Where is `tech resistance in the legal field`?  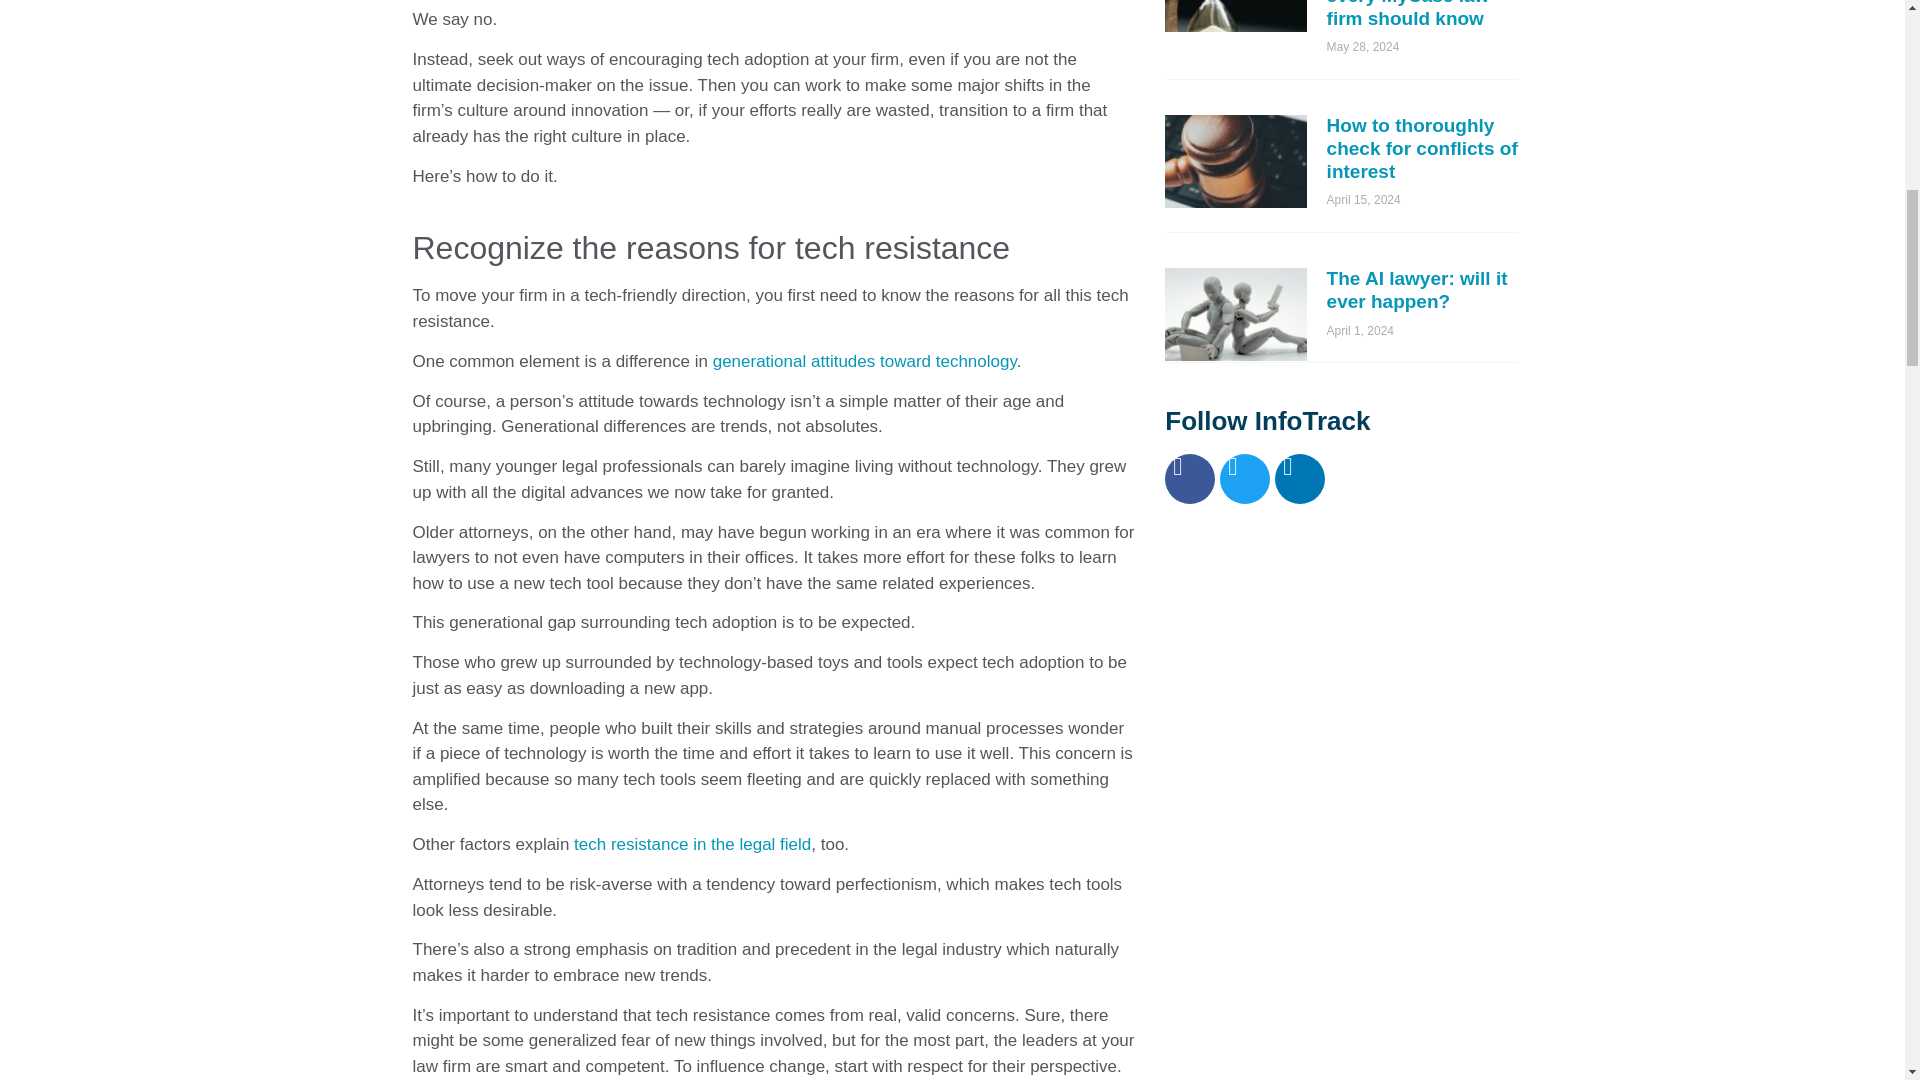
tech resistance in the legal field is located at coordinates (692, 844).